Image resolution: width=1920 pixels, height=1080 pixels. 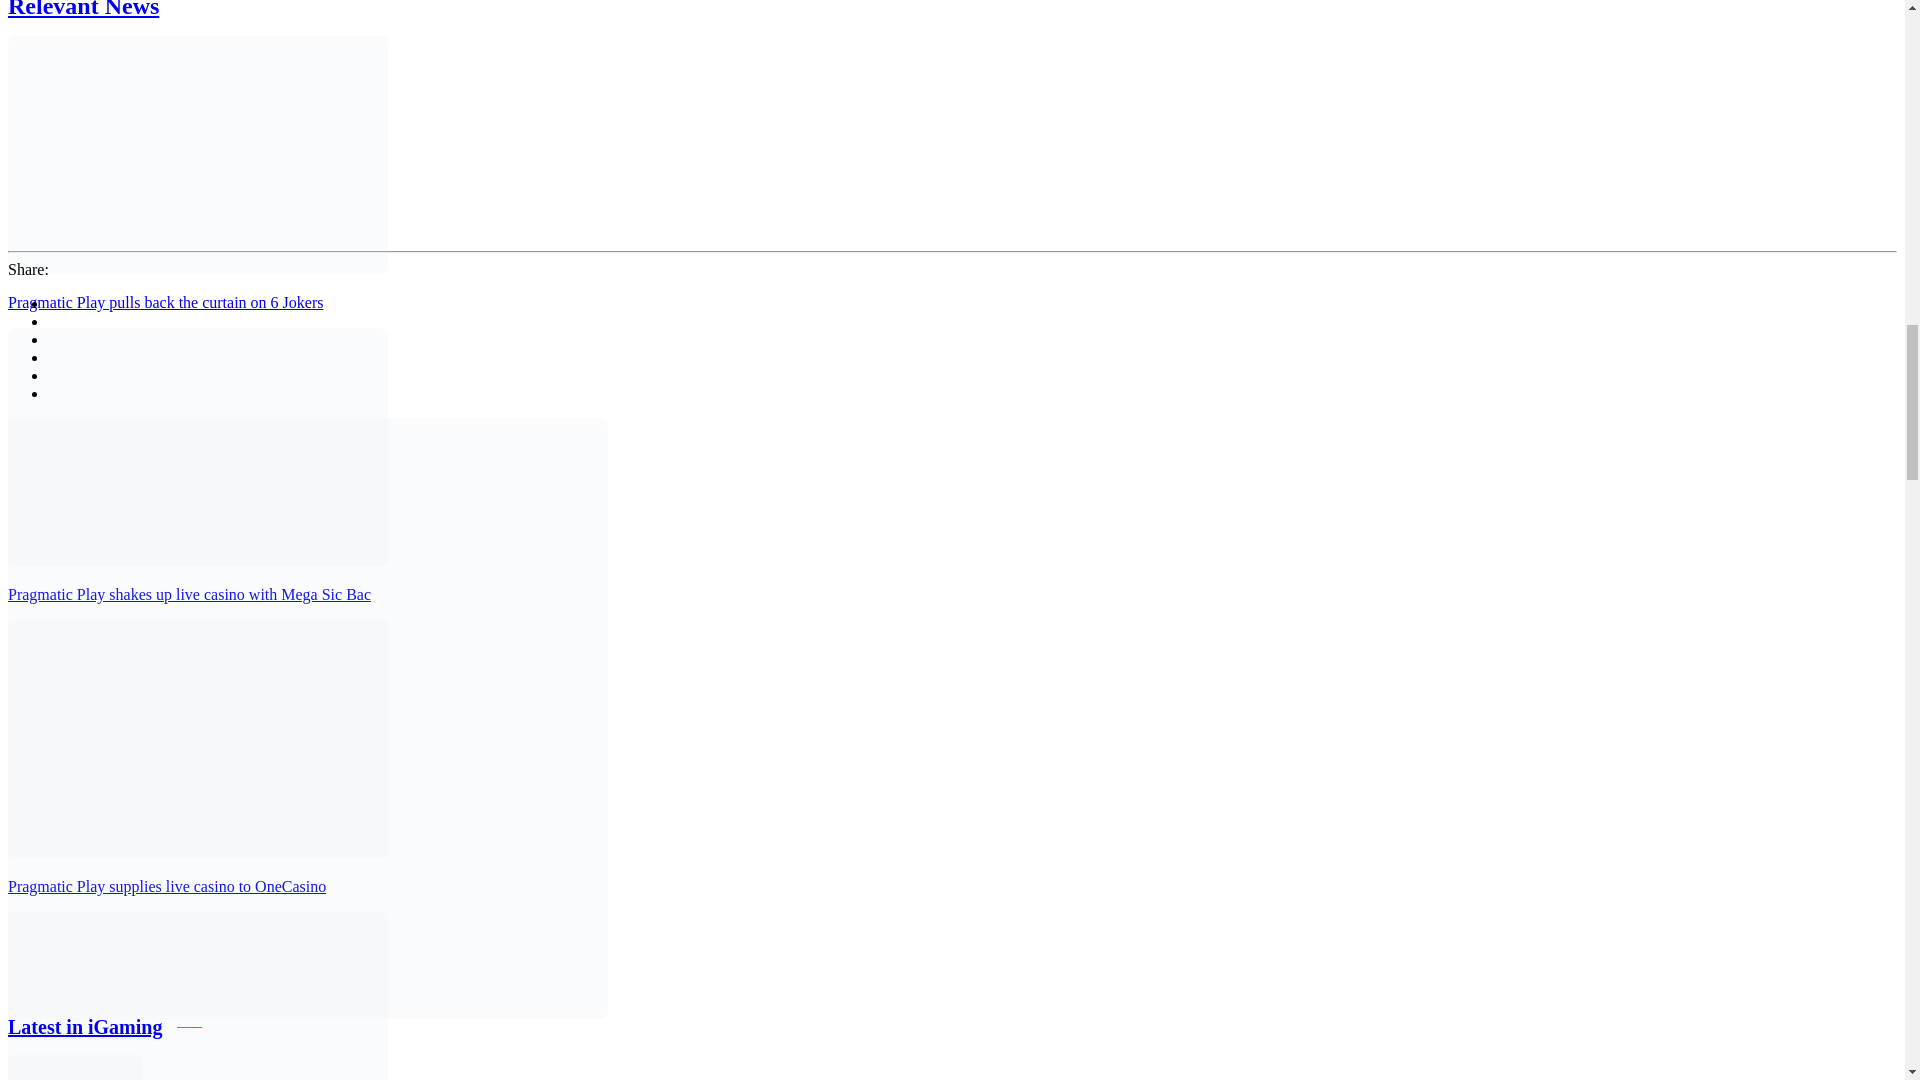 I want to click on Relevant News, so click(x=83, y=10).